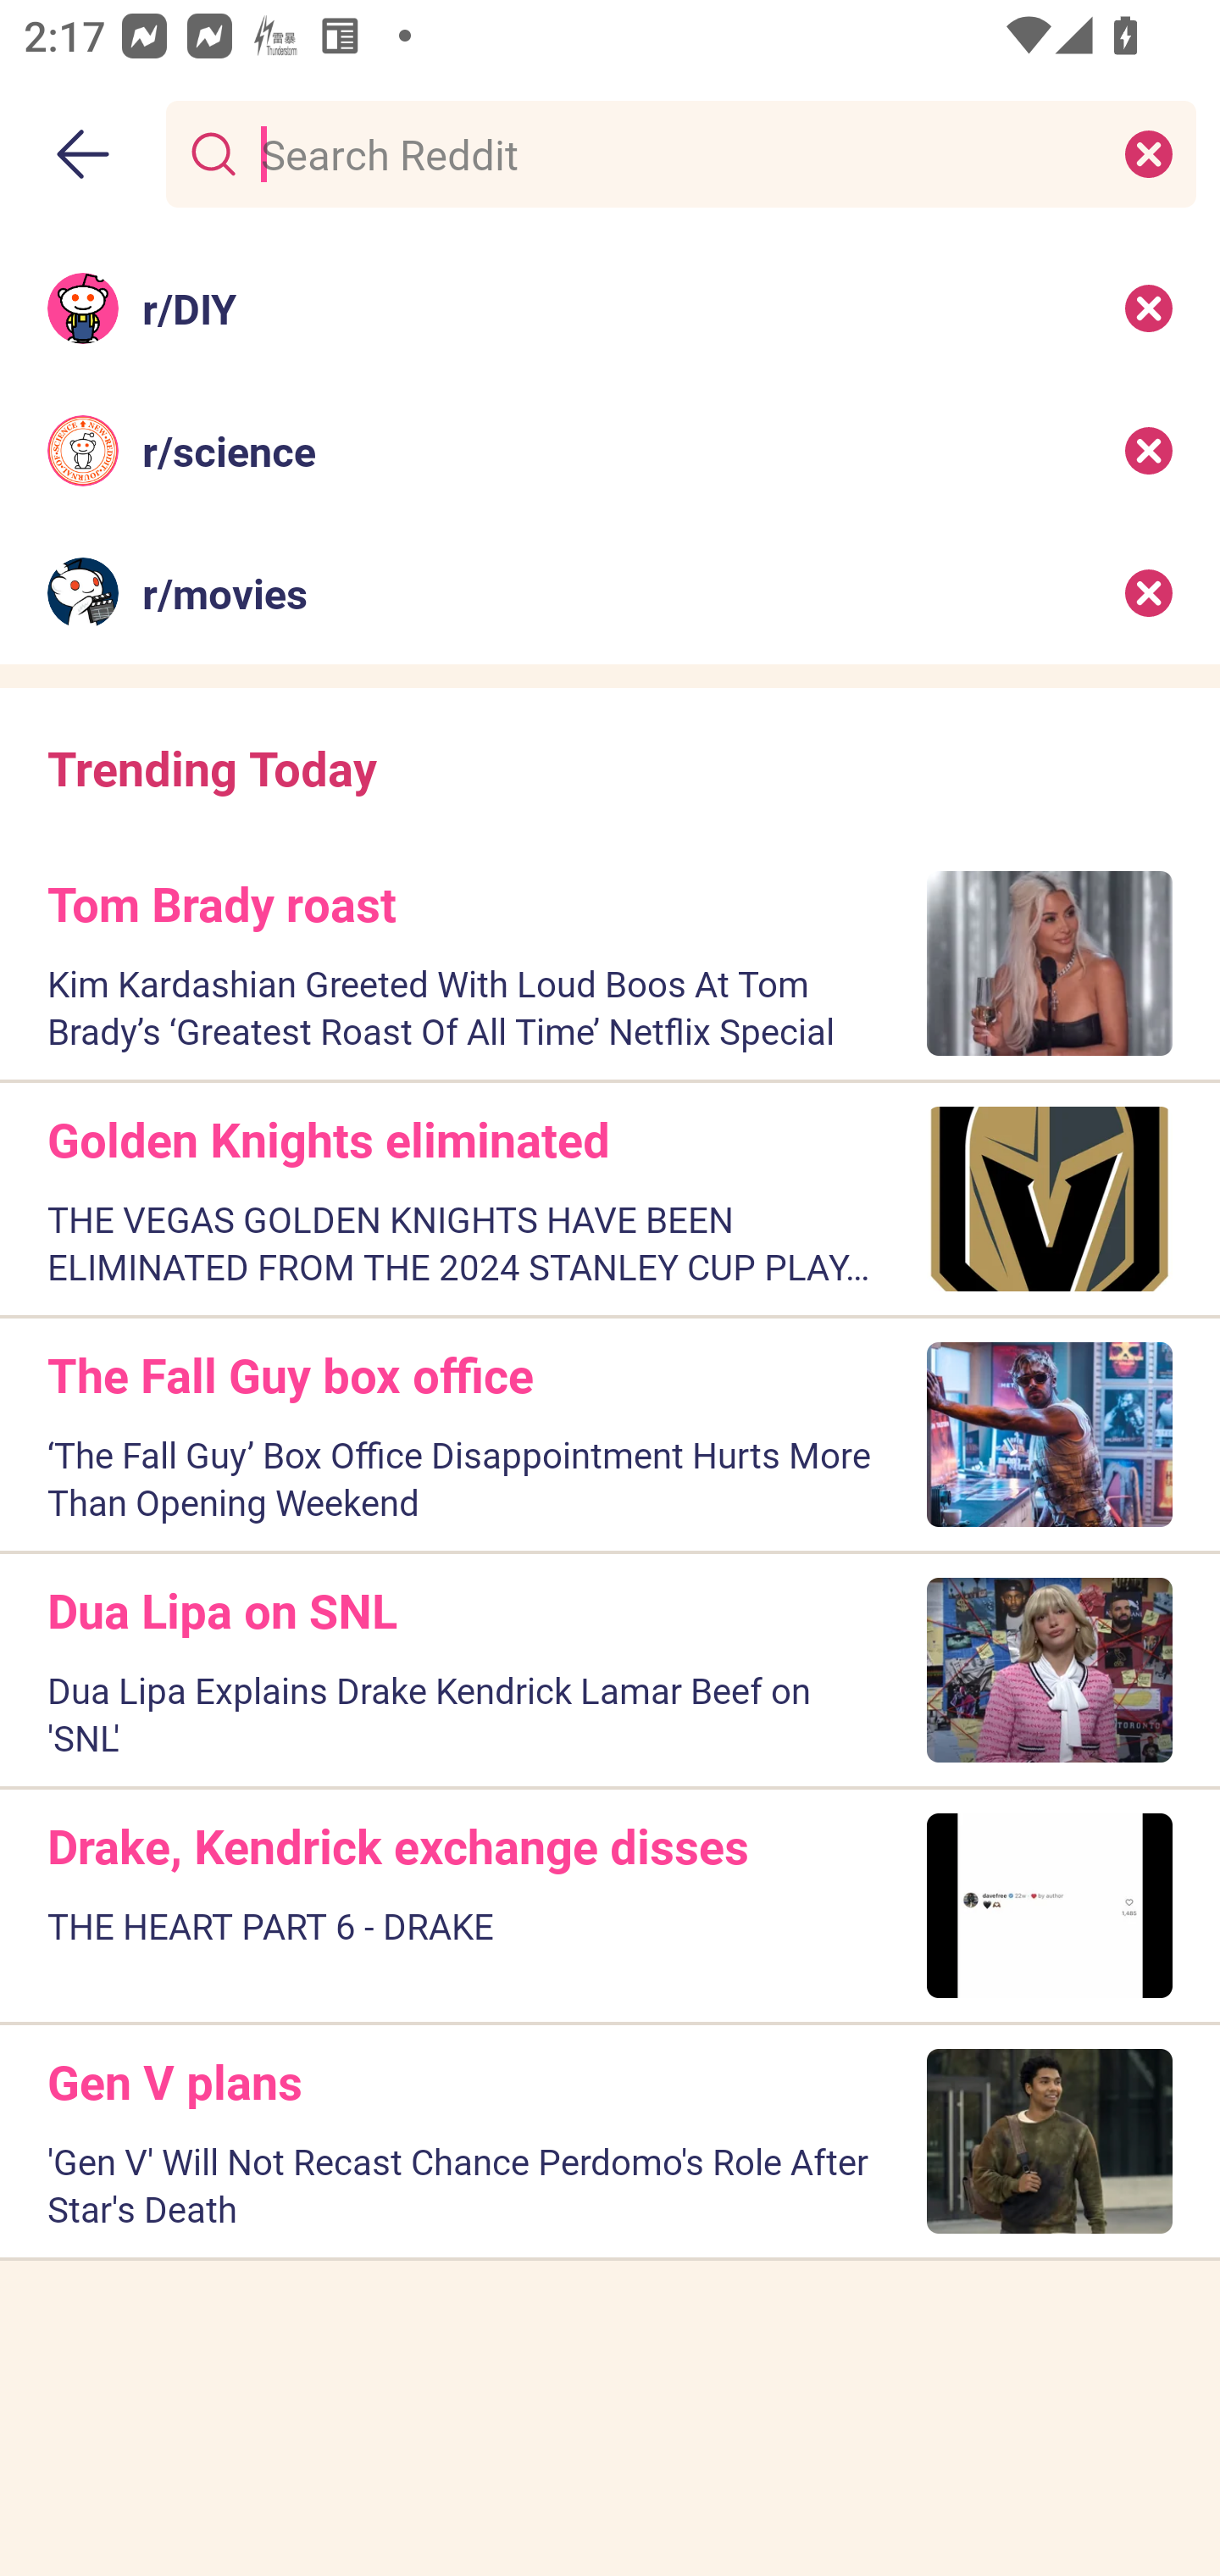  Describe the element at coordinates (1149, 307) in the screenshot. I see `Remove` at that location.